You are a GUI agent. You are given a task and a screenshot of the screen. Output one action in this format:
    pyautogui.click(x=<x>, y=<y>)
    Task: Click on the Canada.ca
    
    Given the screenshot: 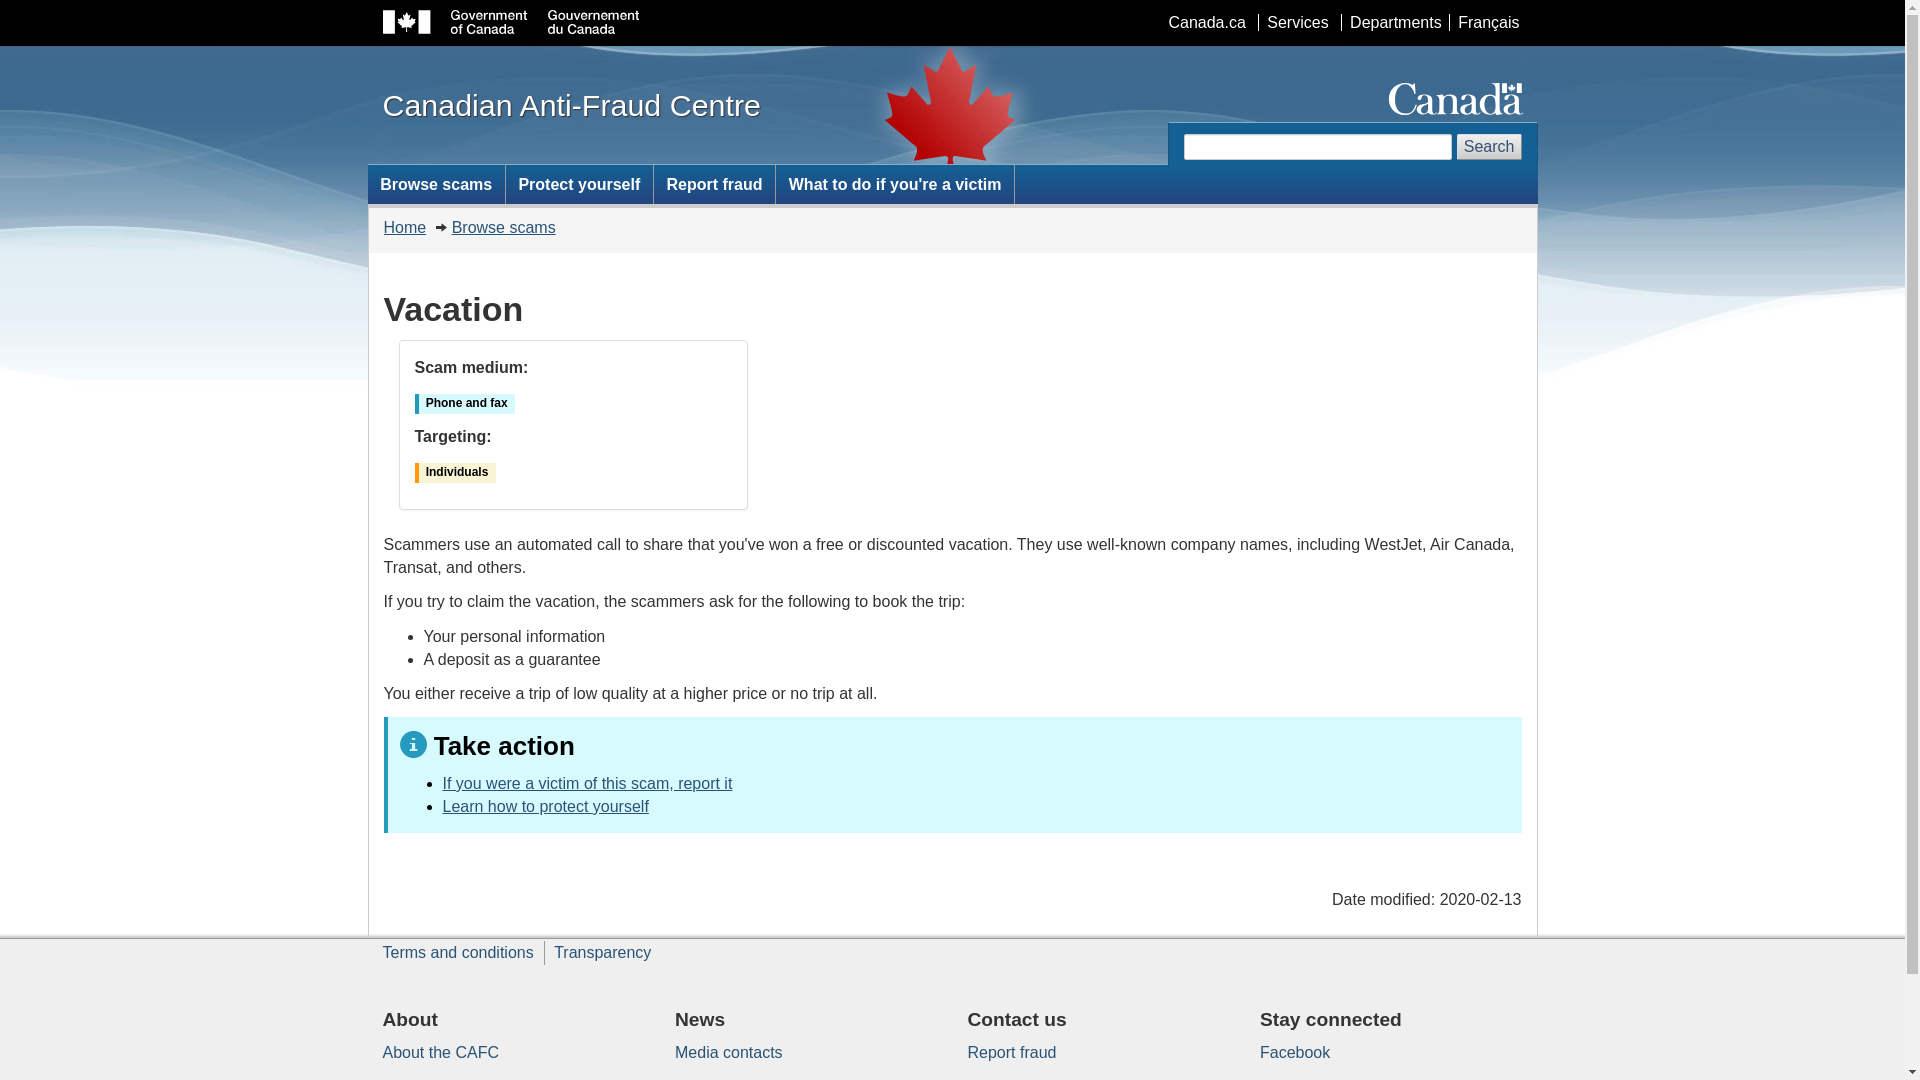 What is the action you would take?
    pyautogui.click(x=1206, y=22)
    